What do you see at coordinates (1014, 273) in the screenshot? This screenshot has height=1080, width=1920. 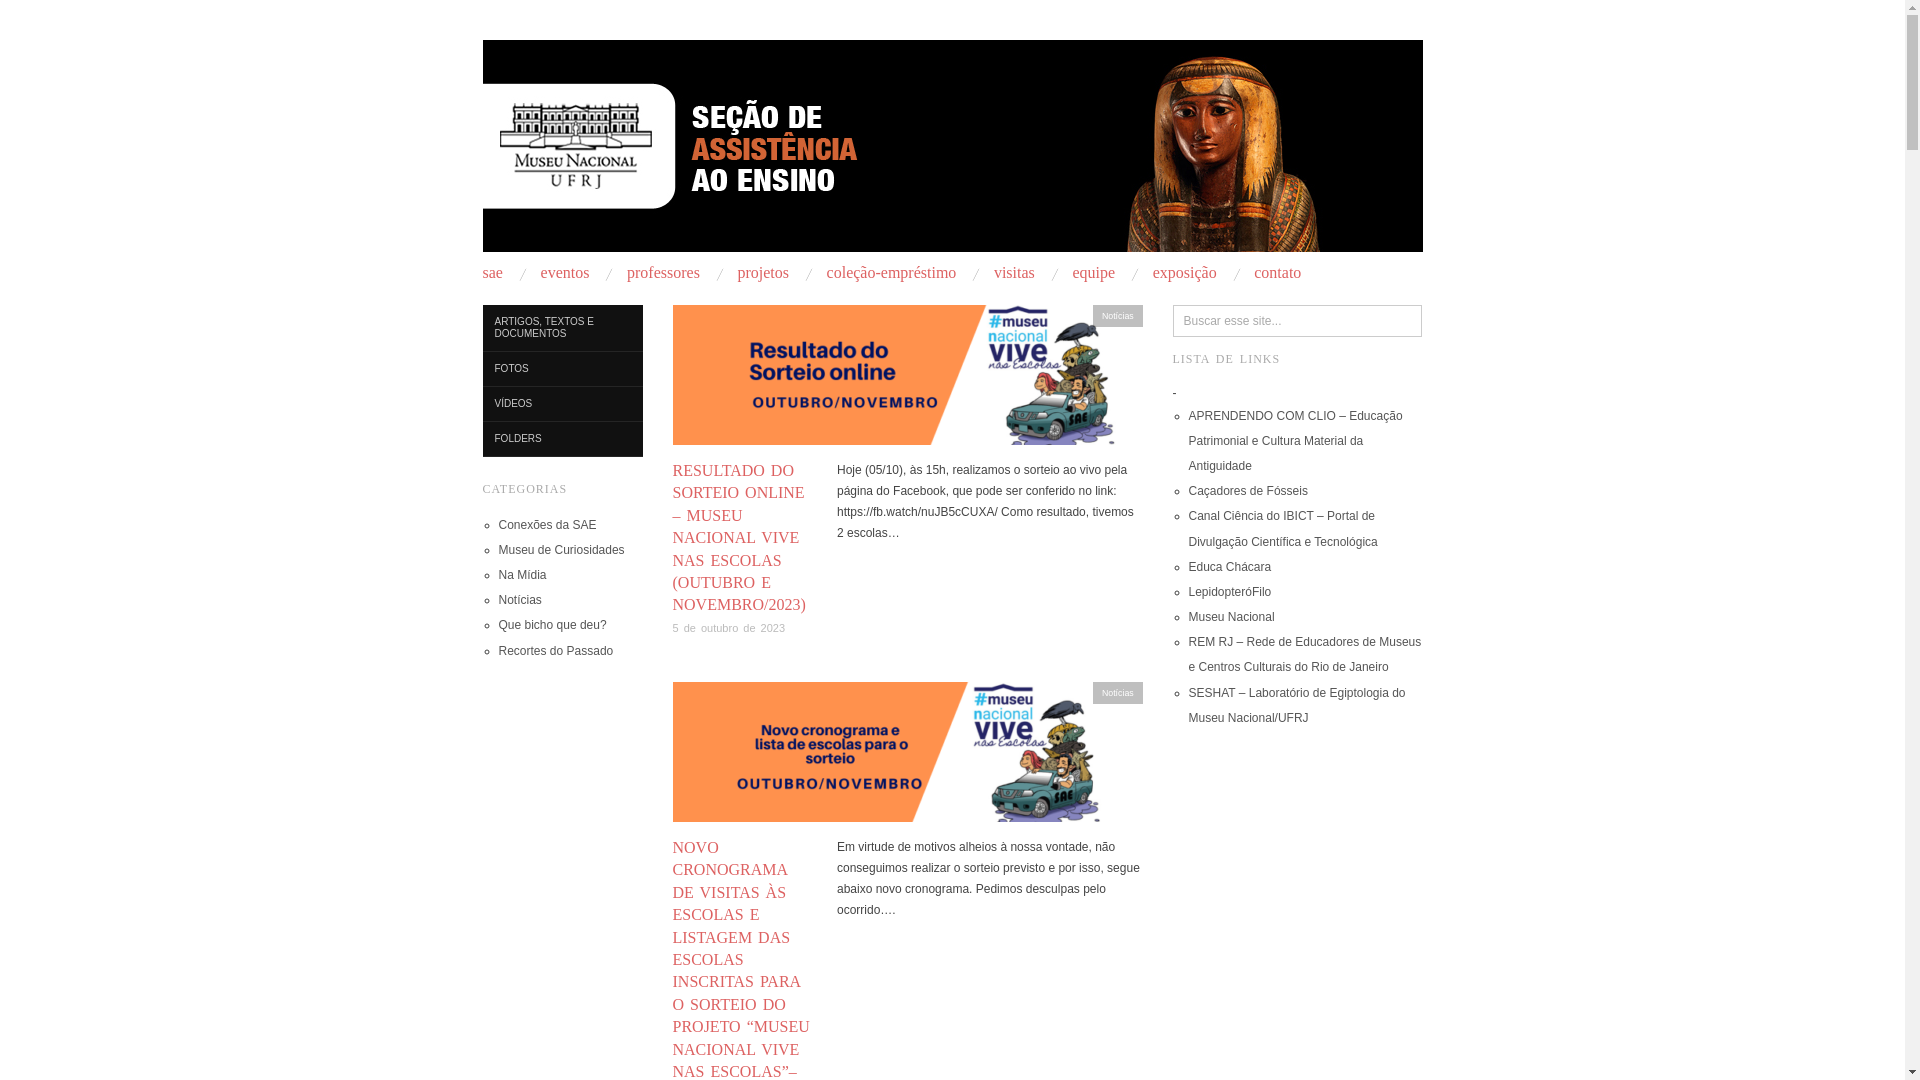 I see `visitas` at bounding box center [1014, 273].